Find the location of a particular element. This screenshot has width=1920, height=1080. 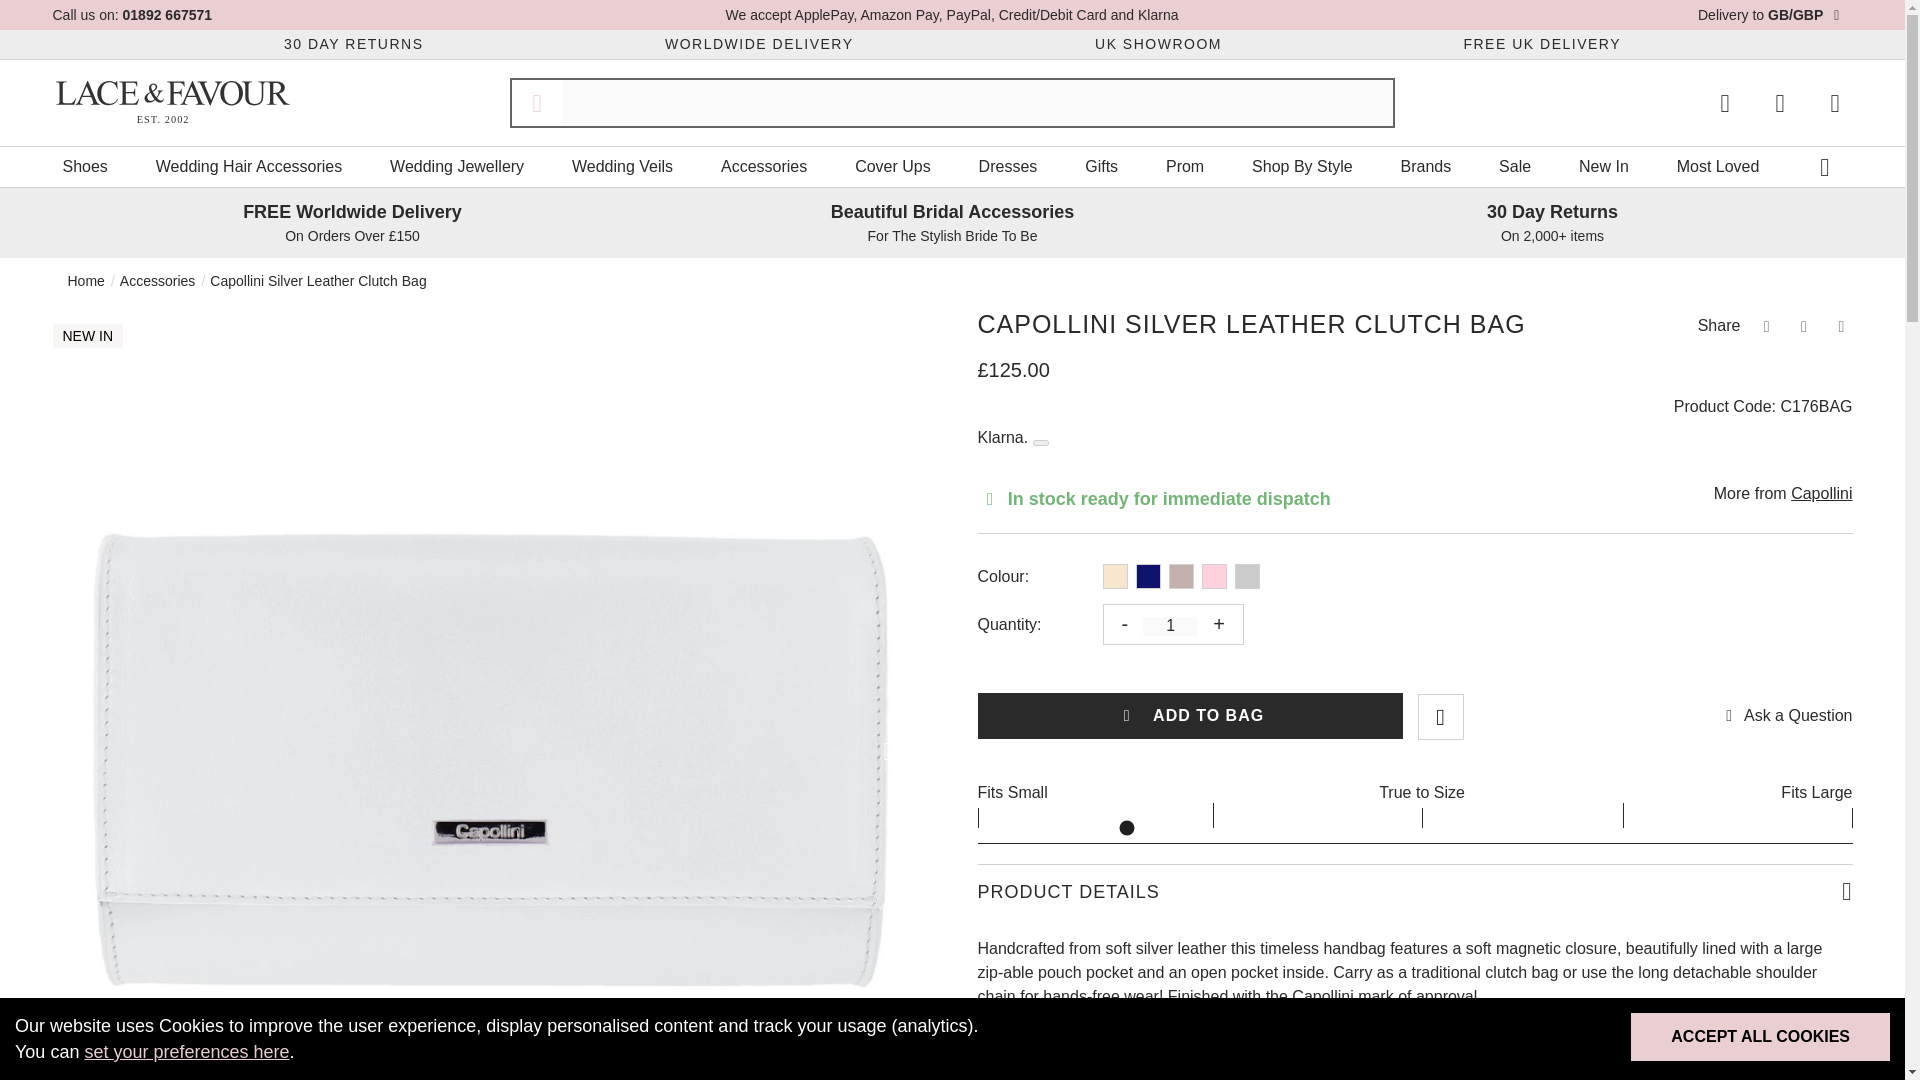

View This Product in Champagne is located at coordinates (1114, 576).